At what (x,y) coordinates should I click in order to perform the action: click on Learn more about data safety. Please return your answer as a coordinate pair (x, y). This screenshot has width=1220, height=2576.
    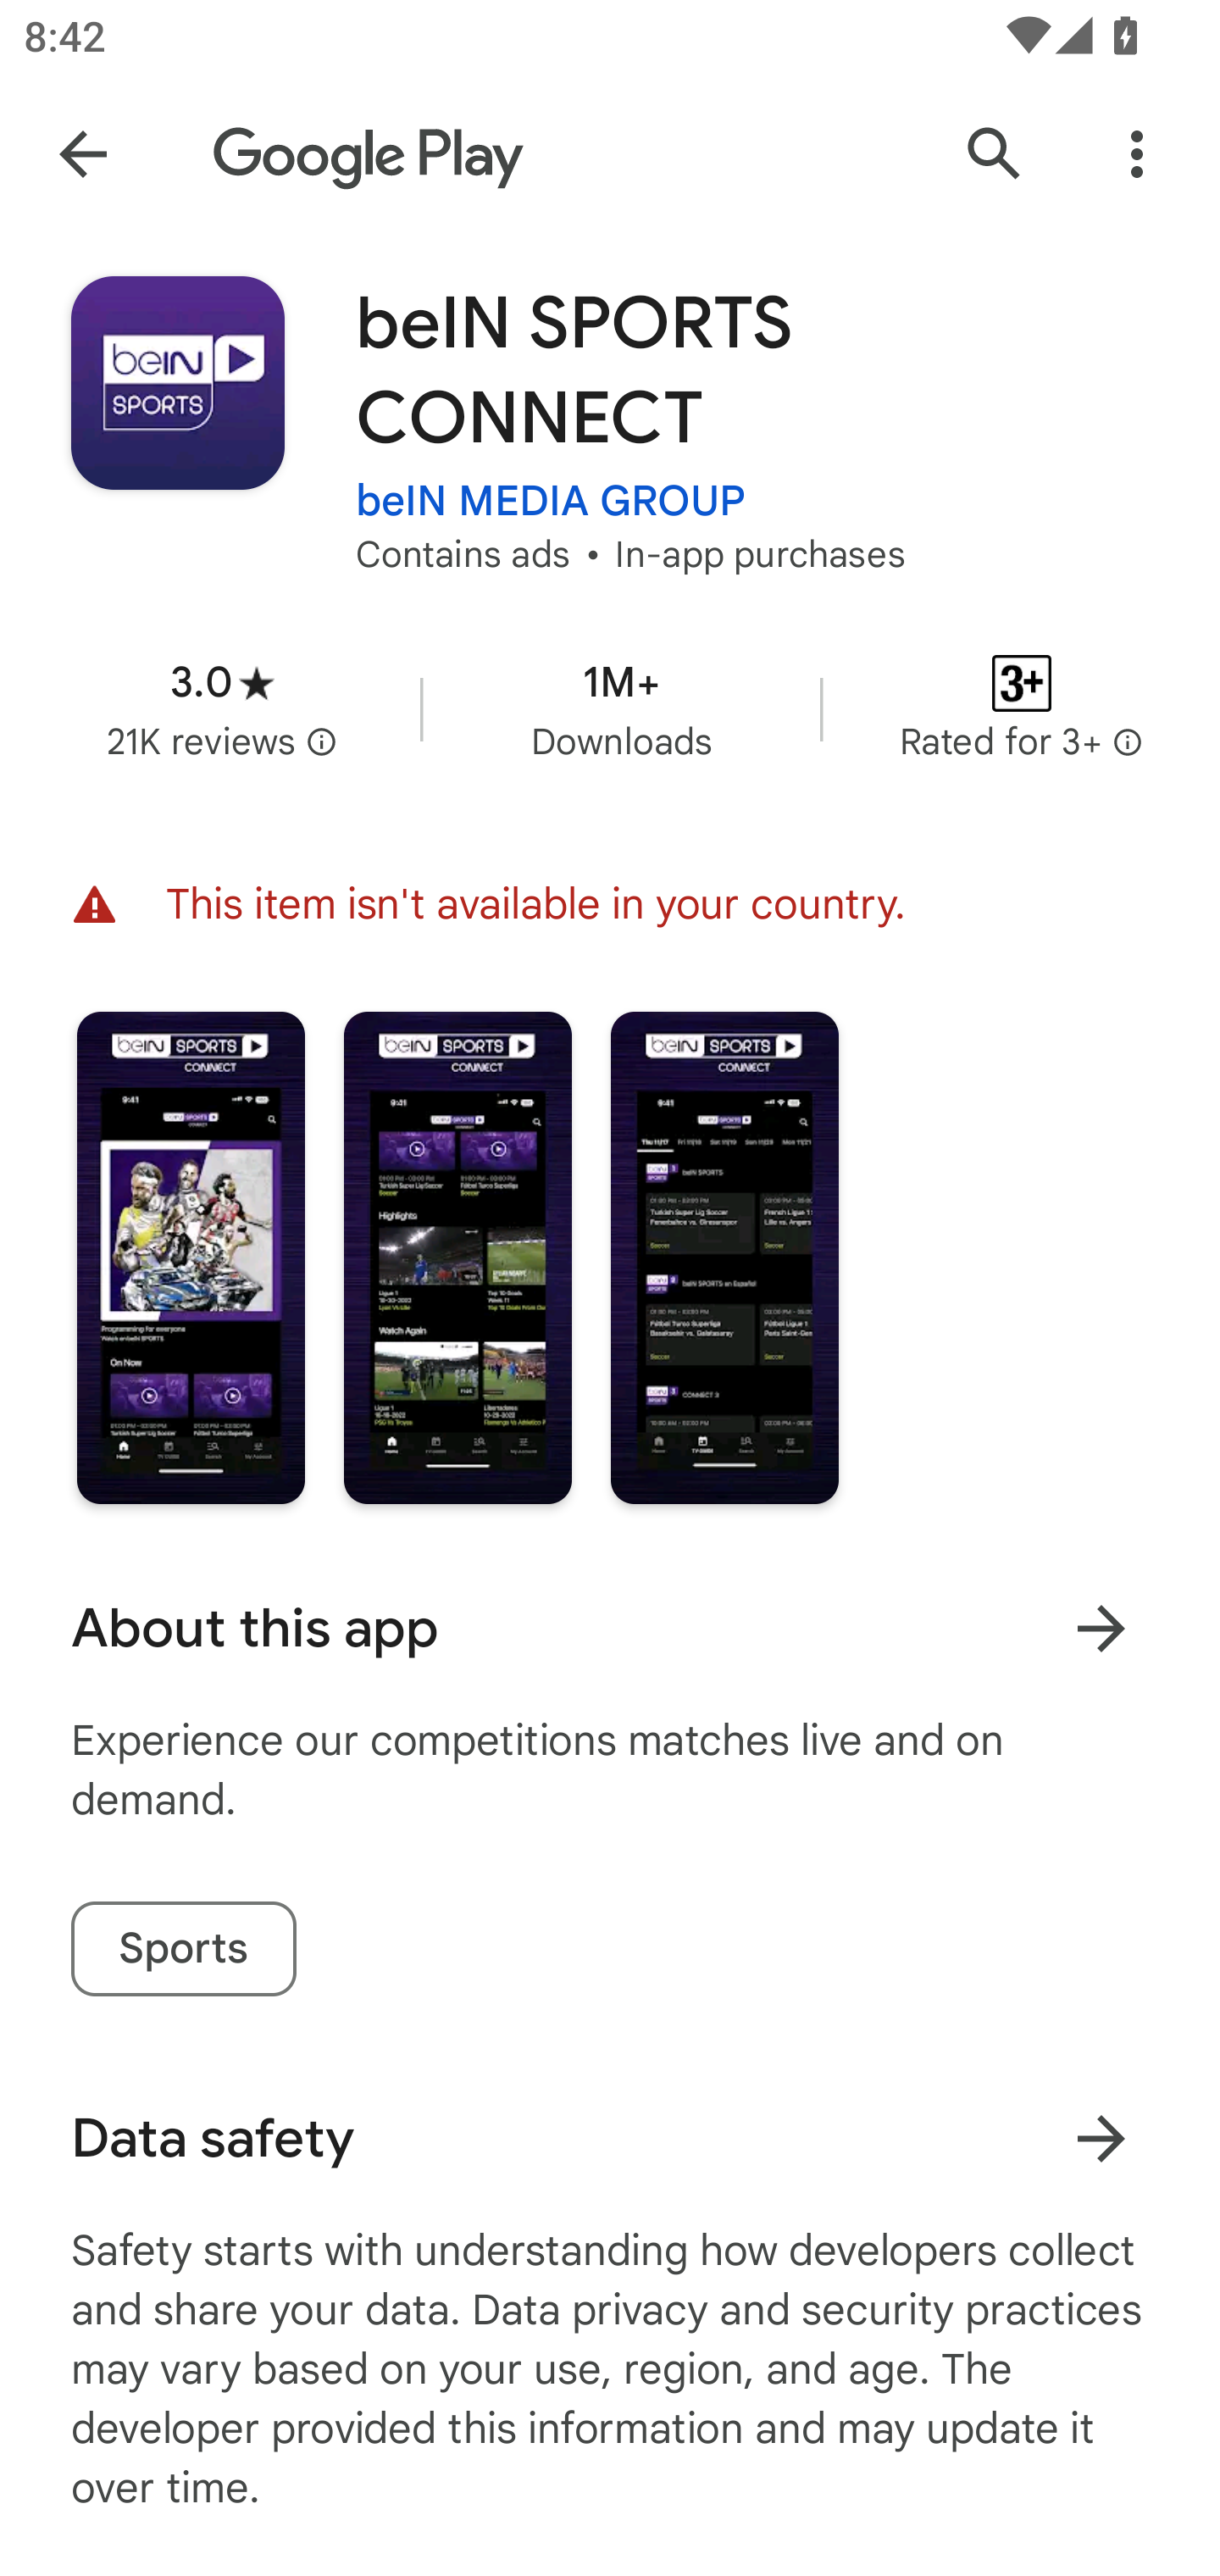
    Looking at the image, I should click on (1101, 2139).